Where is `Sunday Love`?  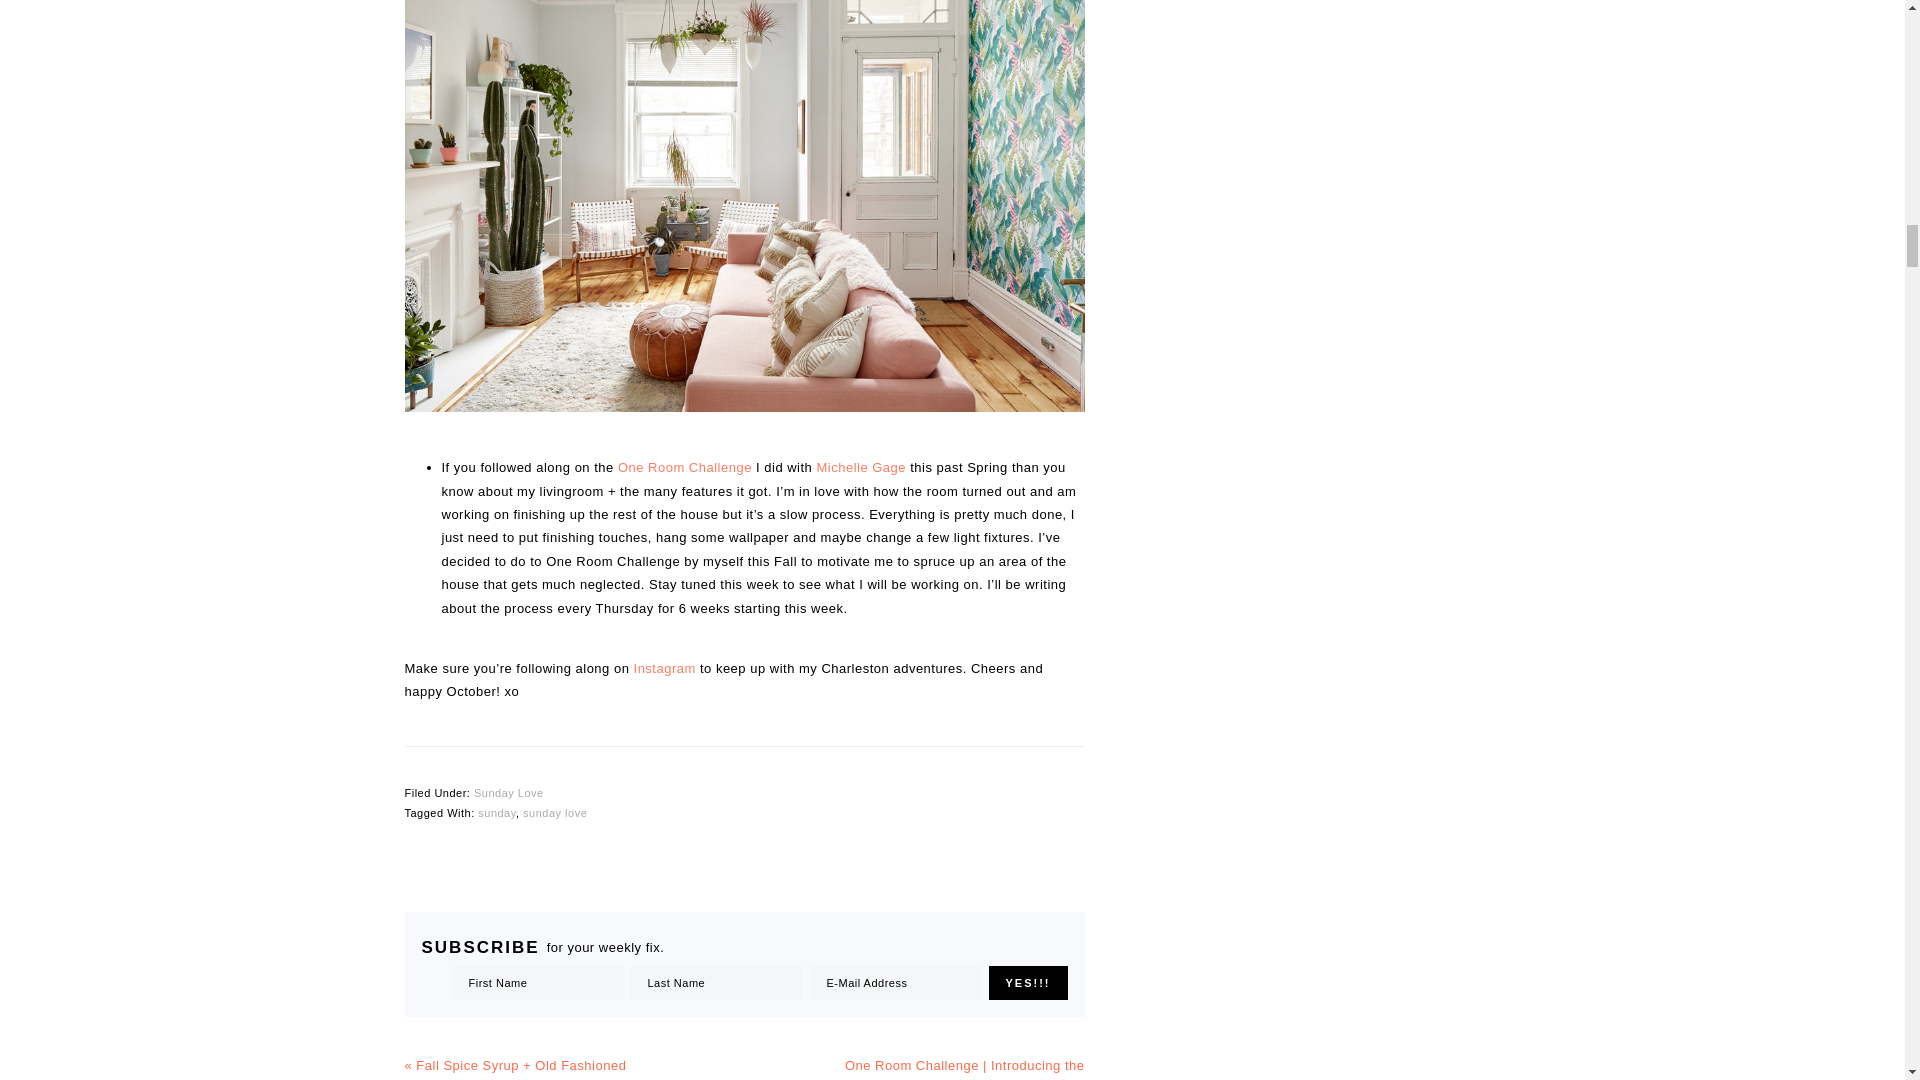
Sunday Love is located at coordinates (508, 793).